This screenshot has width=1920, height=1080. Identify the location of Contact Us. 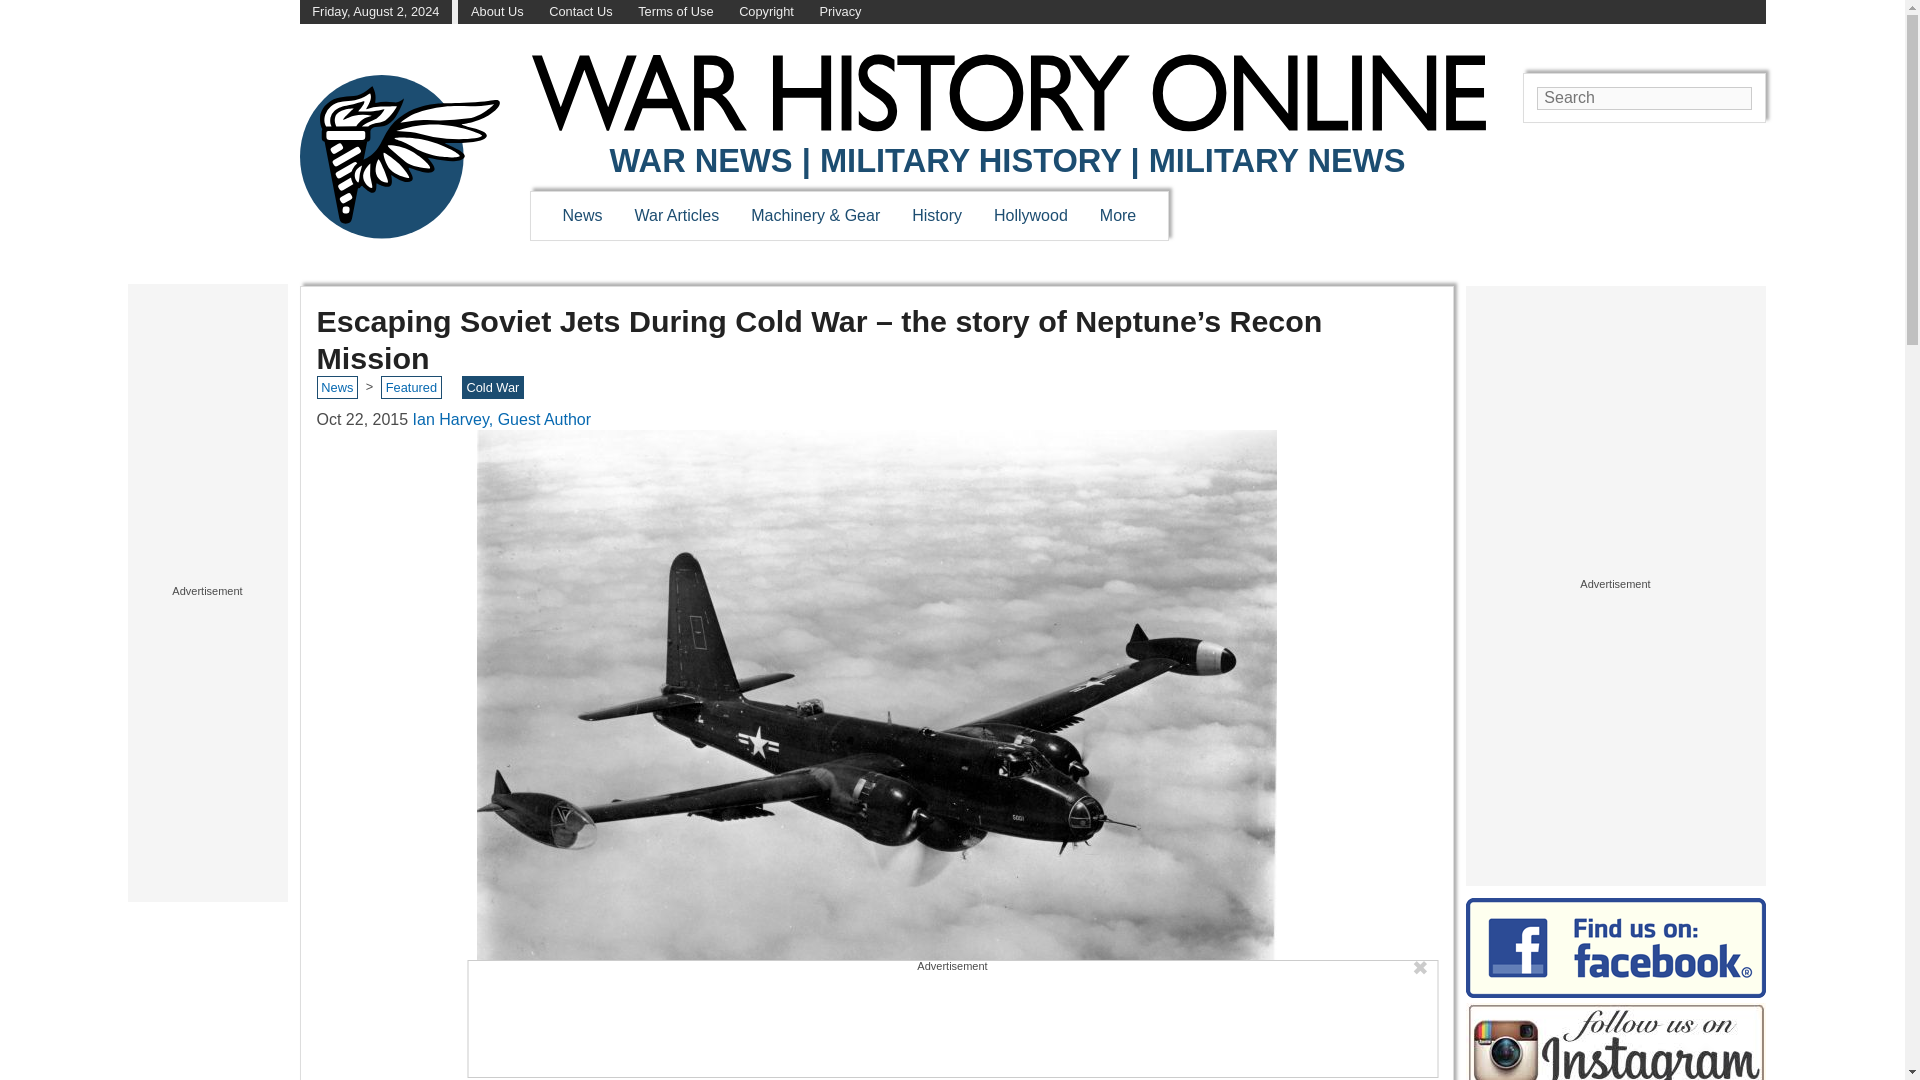
(580, 12).